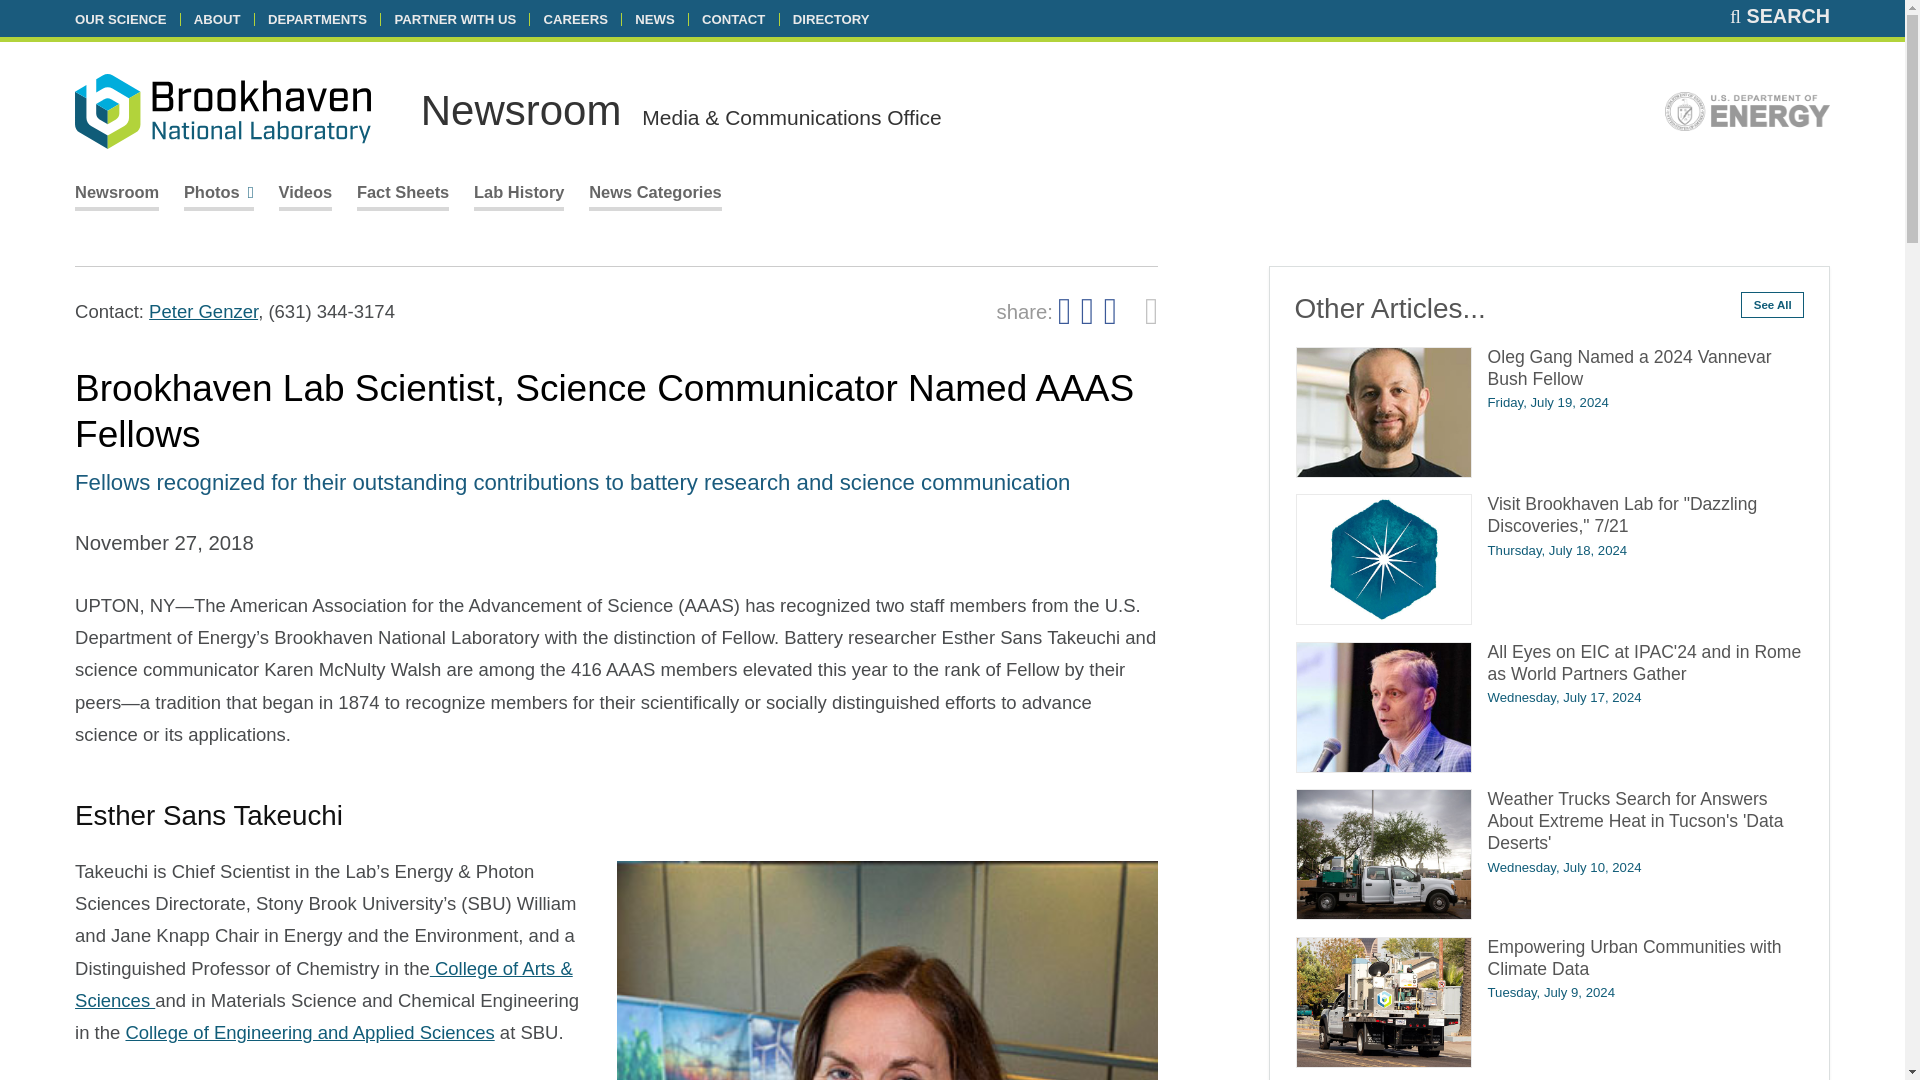 The width and height of the screenshot is (1920, 1080). I want to click on DEPARTMENTS, so click(317, 19).